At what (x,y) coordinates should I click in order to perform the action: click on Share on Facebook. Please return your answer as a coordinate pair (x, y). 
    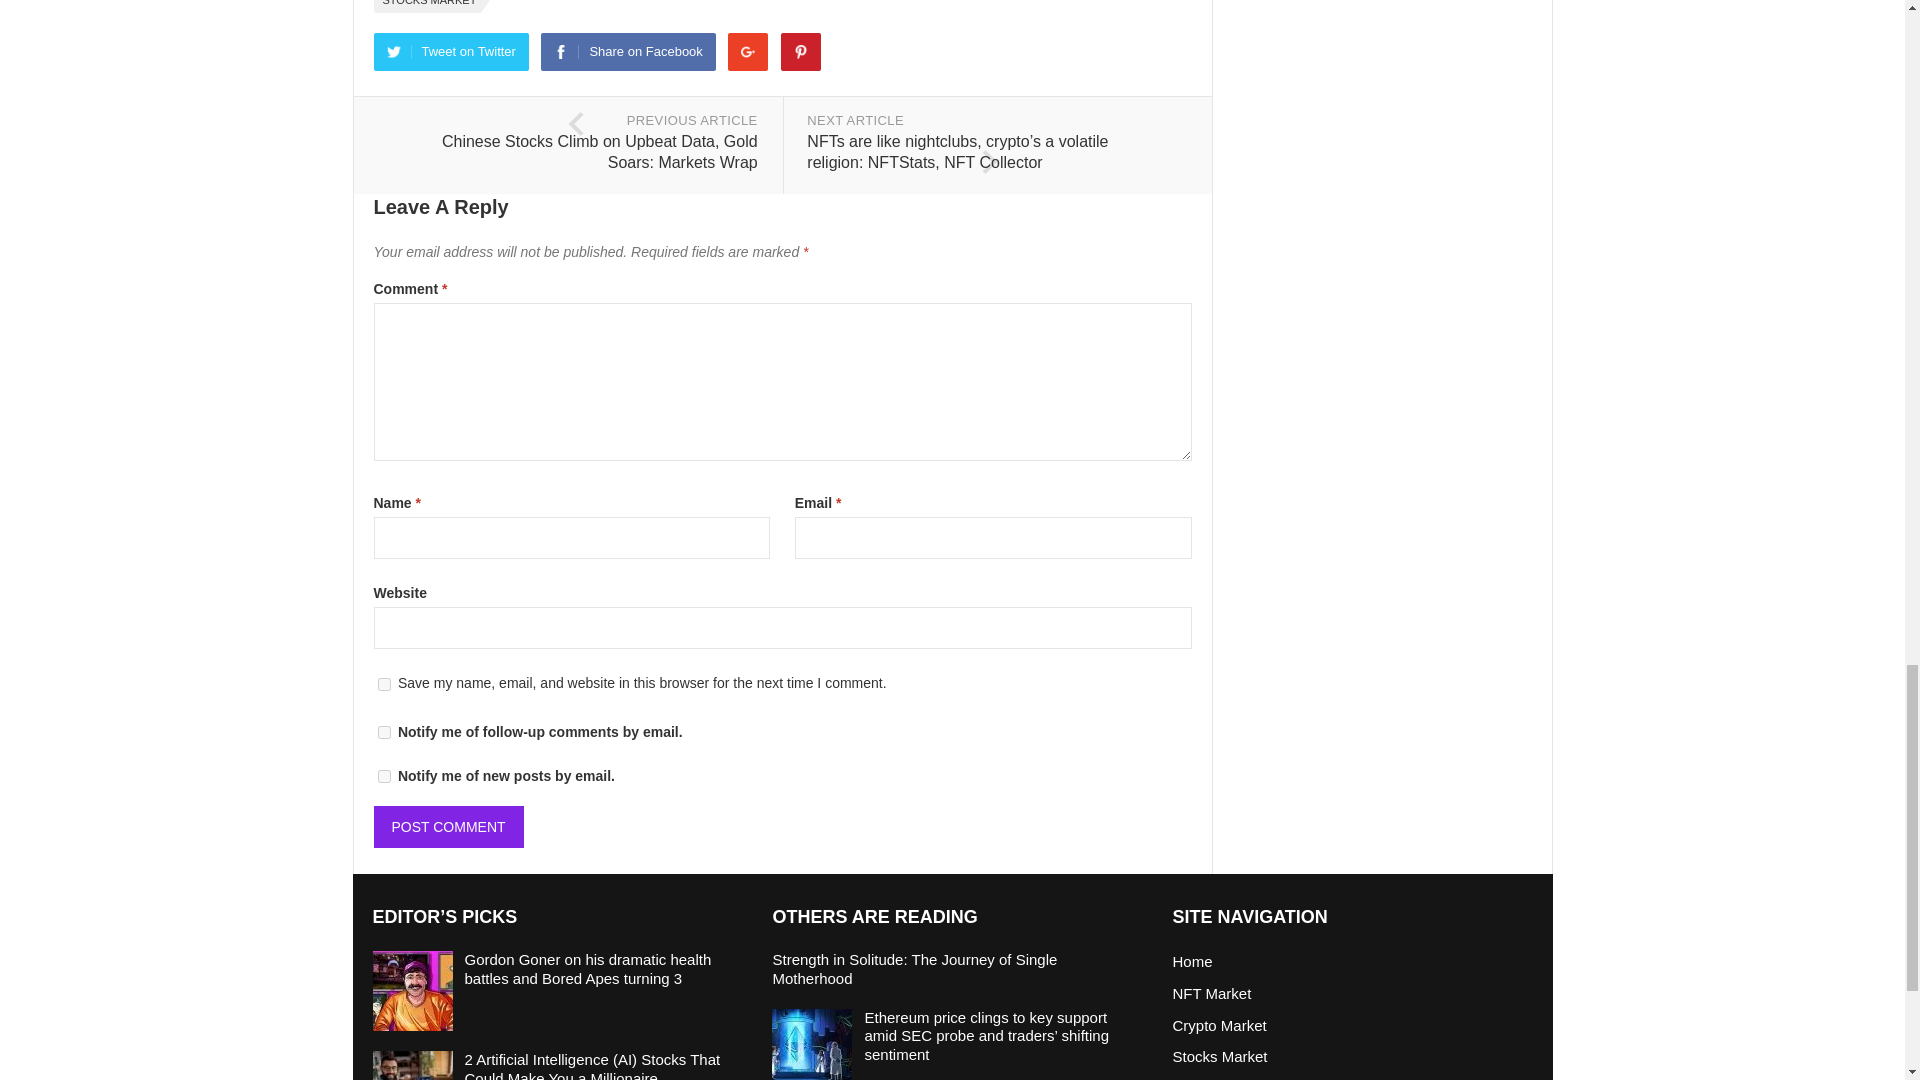
    Looking at the image, I should click on (628, 52).